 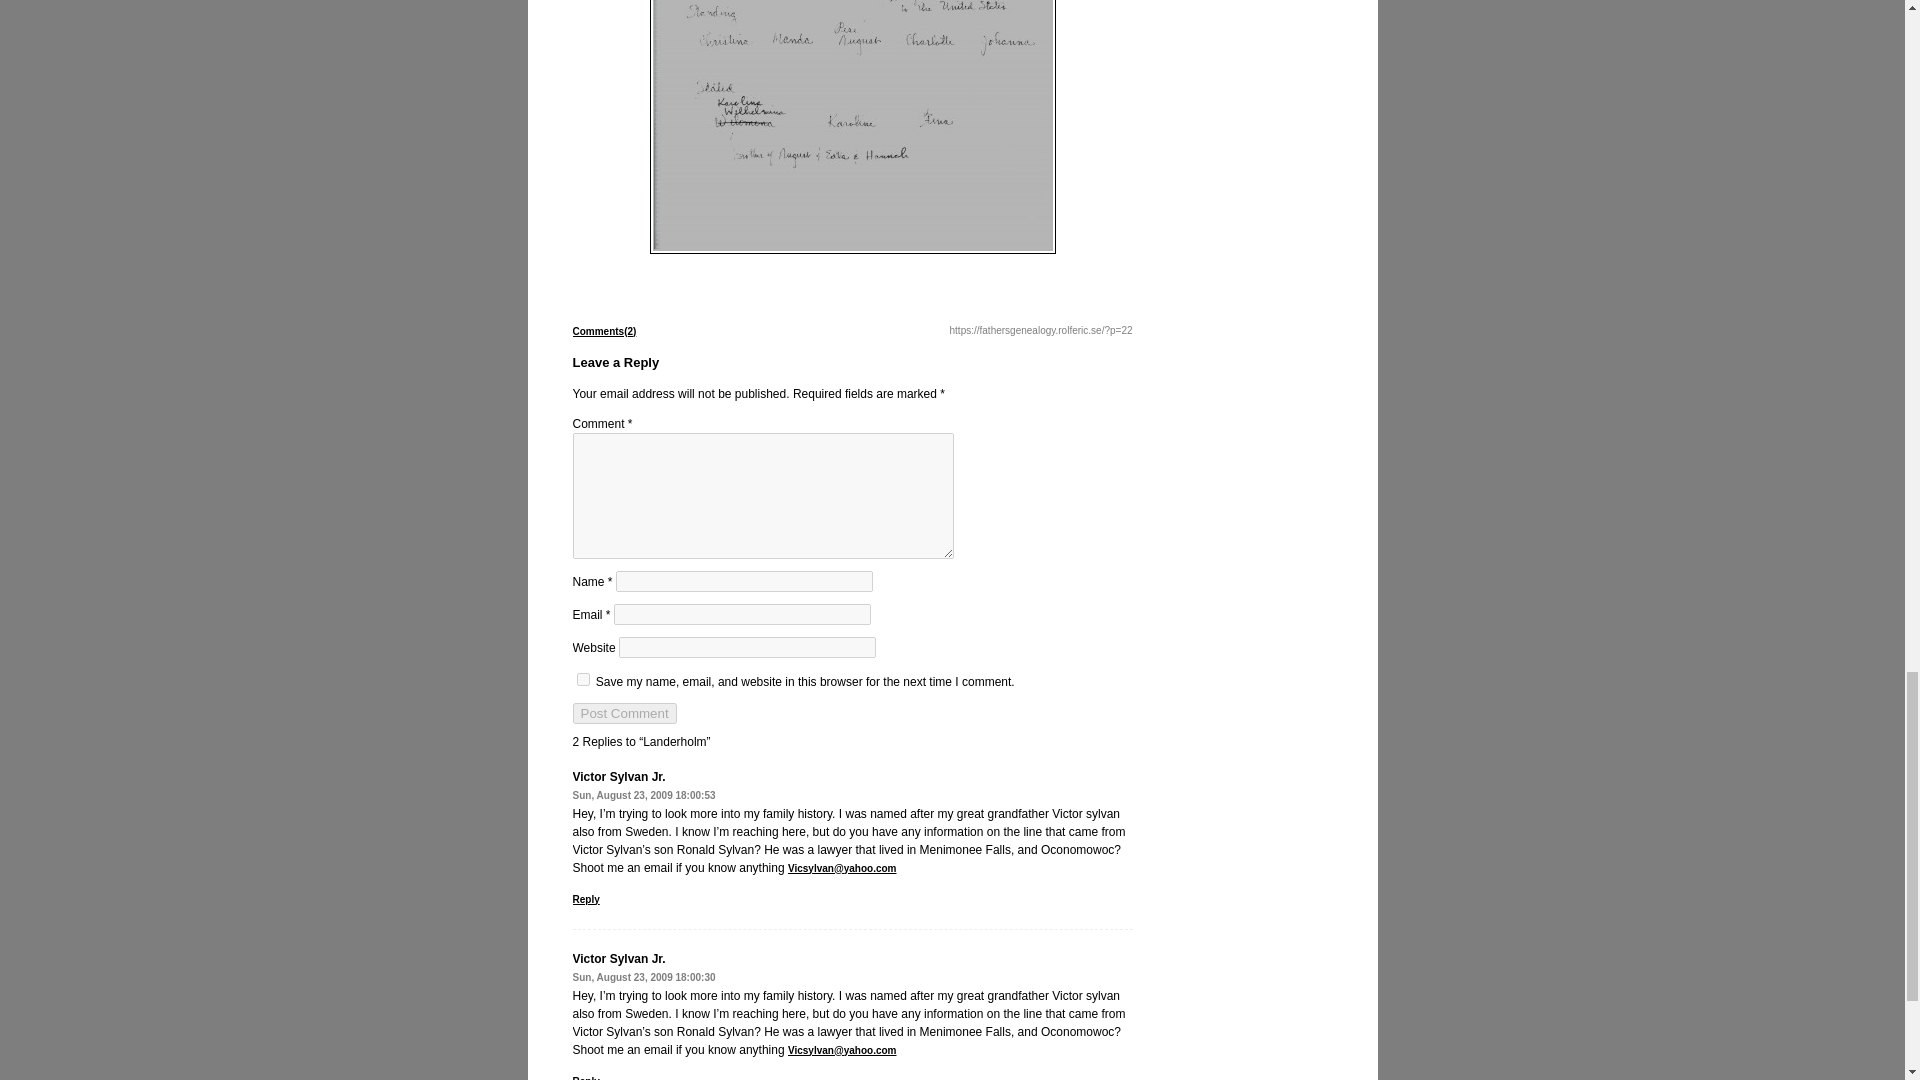 What do you see at coordinates (586, 1078) in the screenshot?
I see `Reply` at bounding box center [586, 1078].